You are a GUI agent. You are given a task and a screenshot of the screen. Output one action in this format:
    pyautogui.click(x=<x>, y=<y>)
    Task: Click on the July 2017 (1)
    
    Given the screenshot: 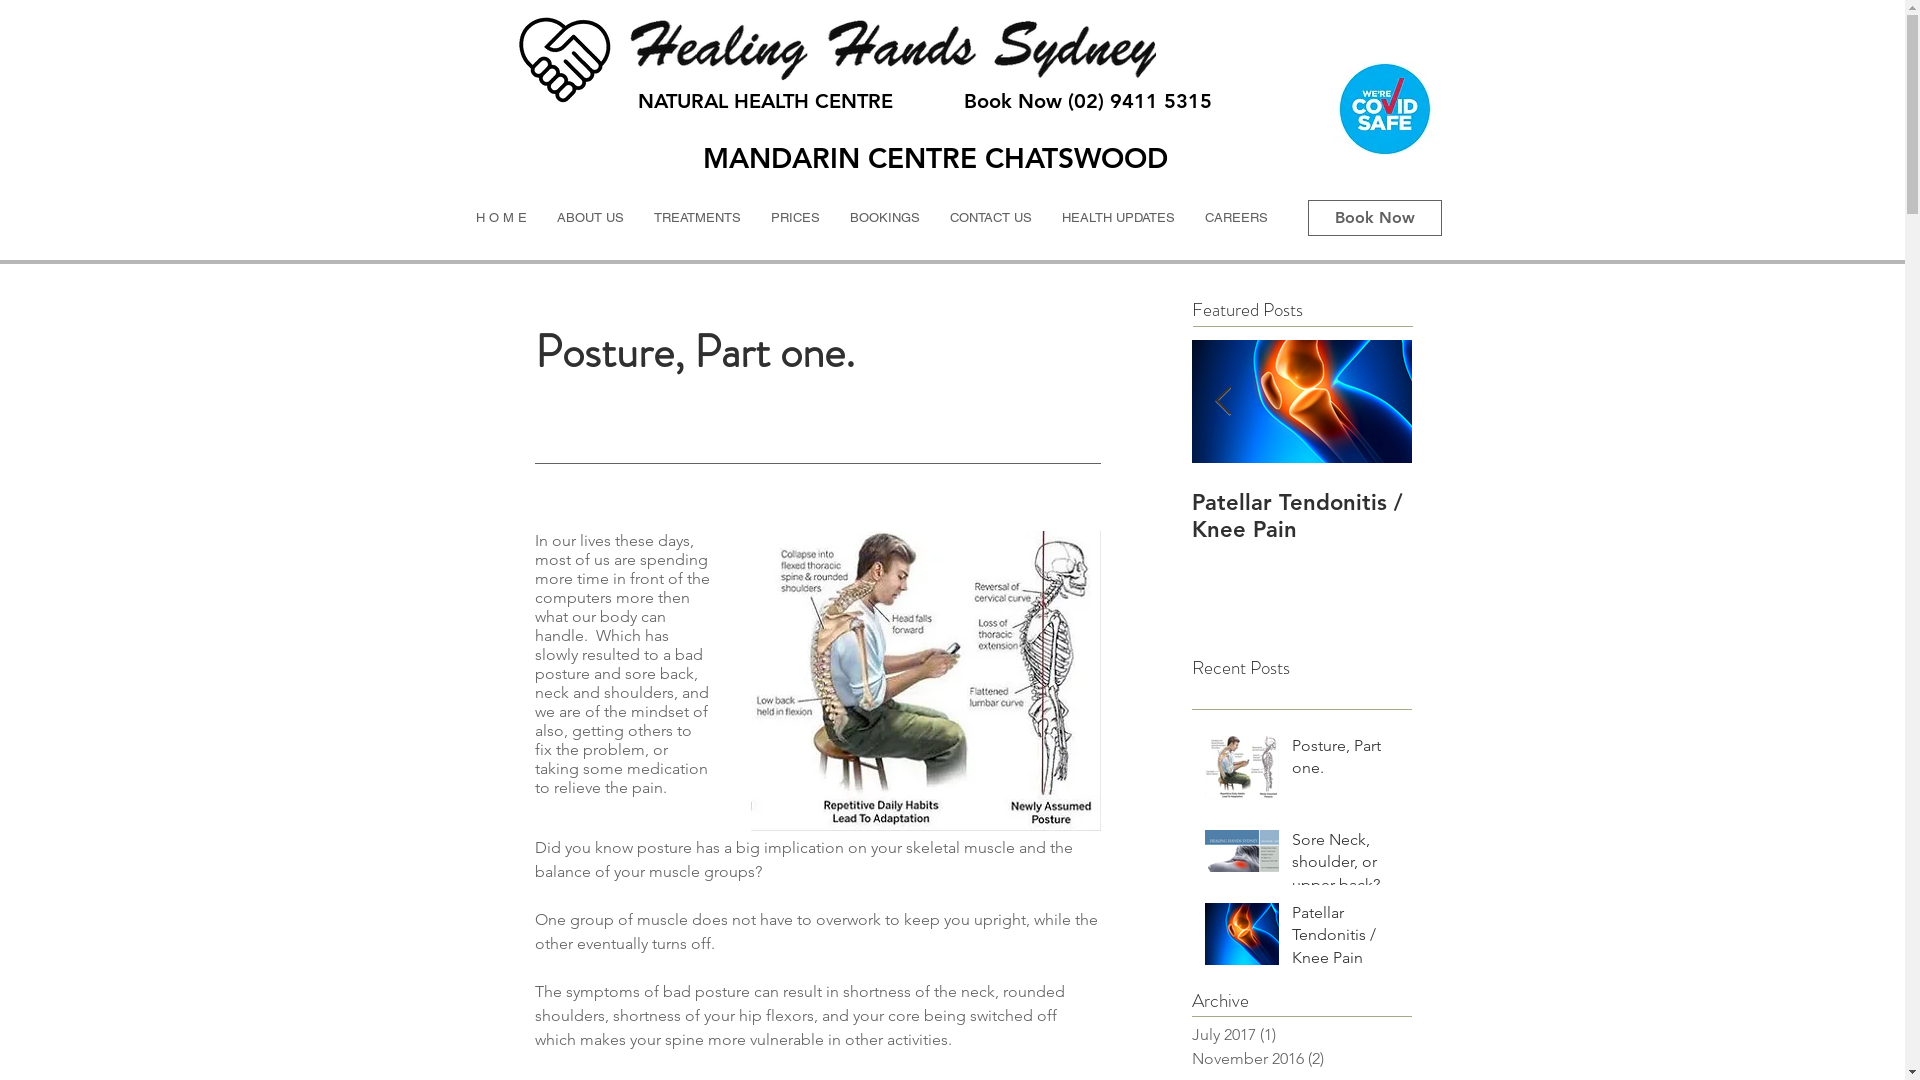 What is the action you would take?
    pyautogui.click(x=1297, y=1035)
    